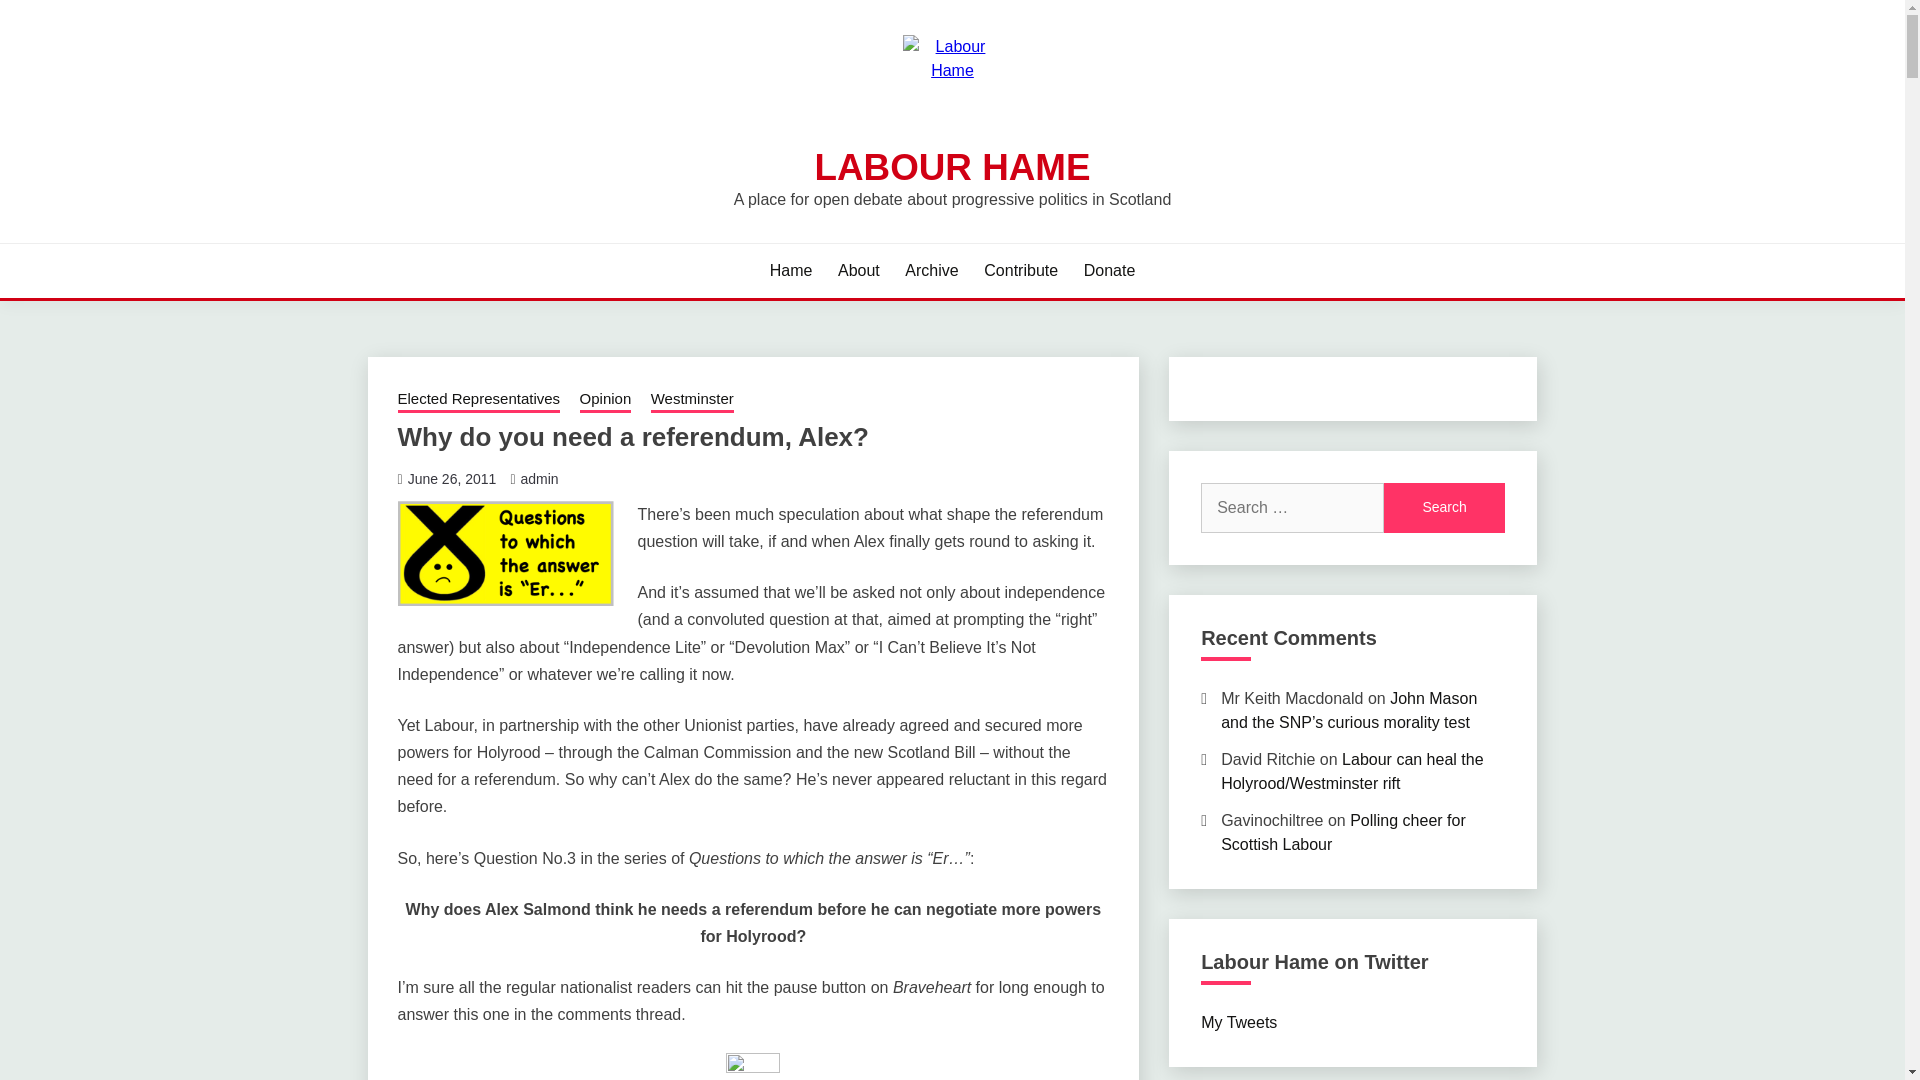 The width and height of the screenshot is (1920, 1080). I want to click on Donate, so click(1110, 270).